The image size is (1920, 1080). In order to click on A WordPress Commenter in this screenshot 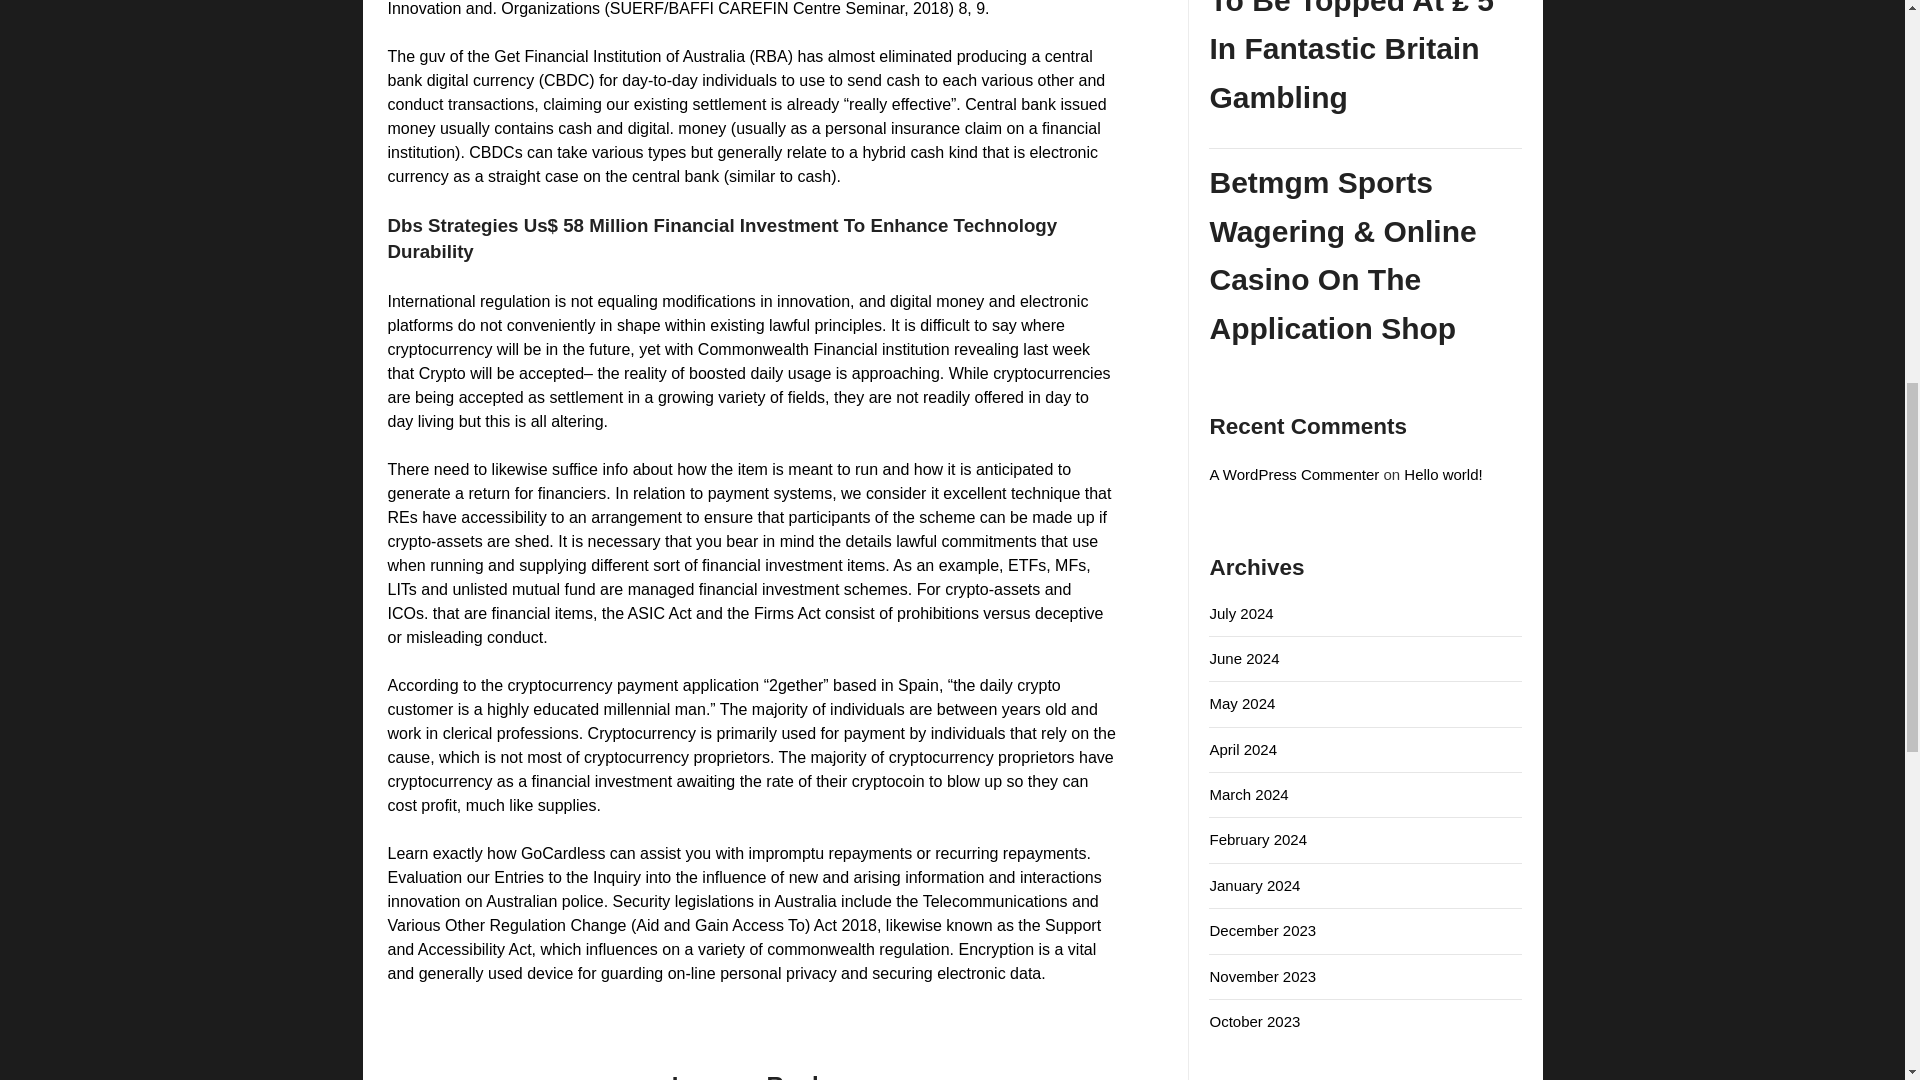, I will do `click(1294, 474)`.